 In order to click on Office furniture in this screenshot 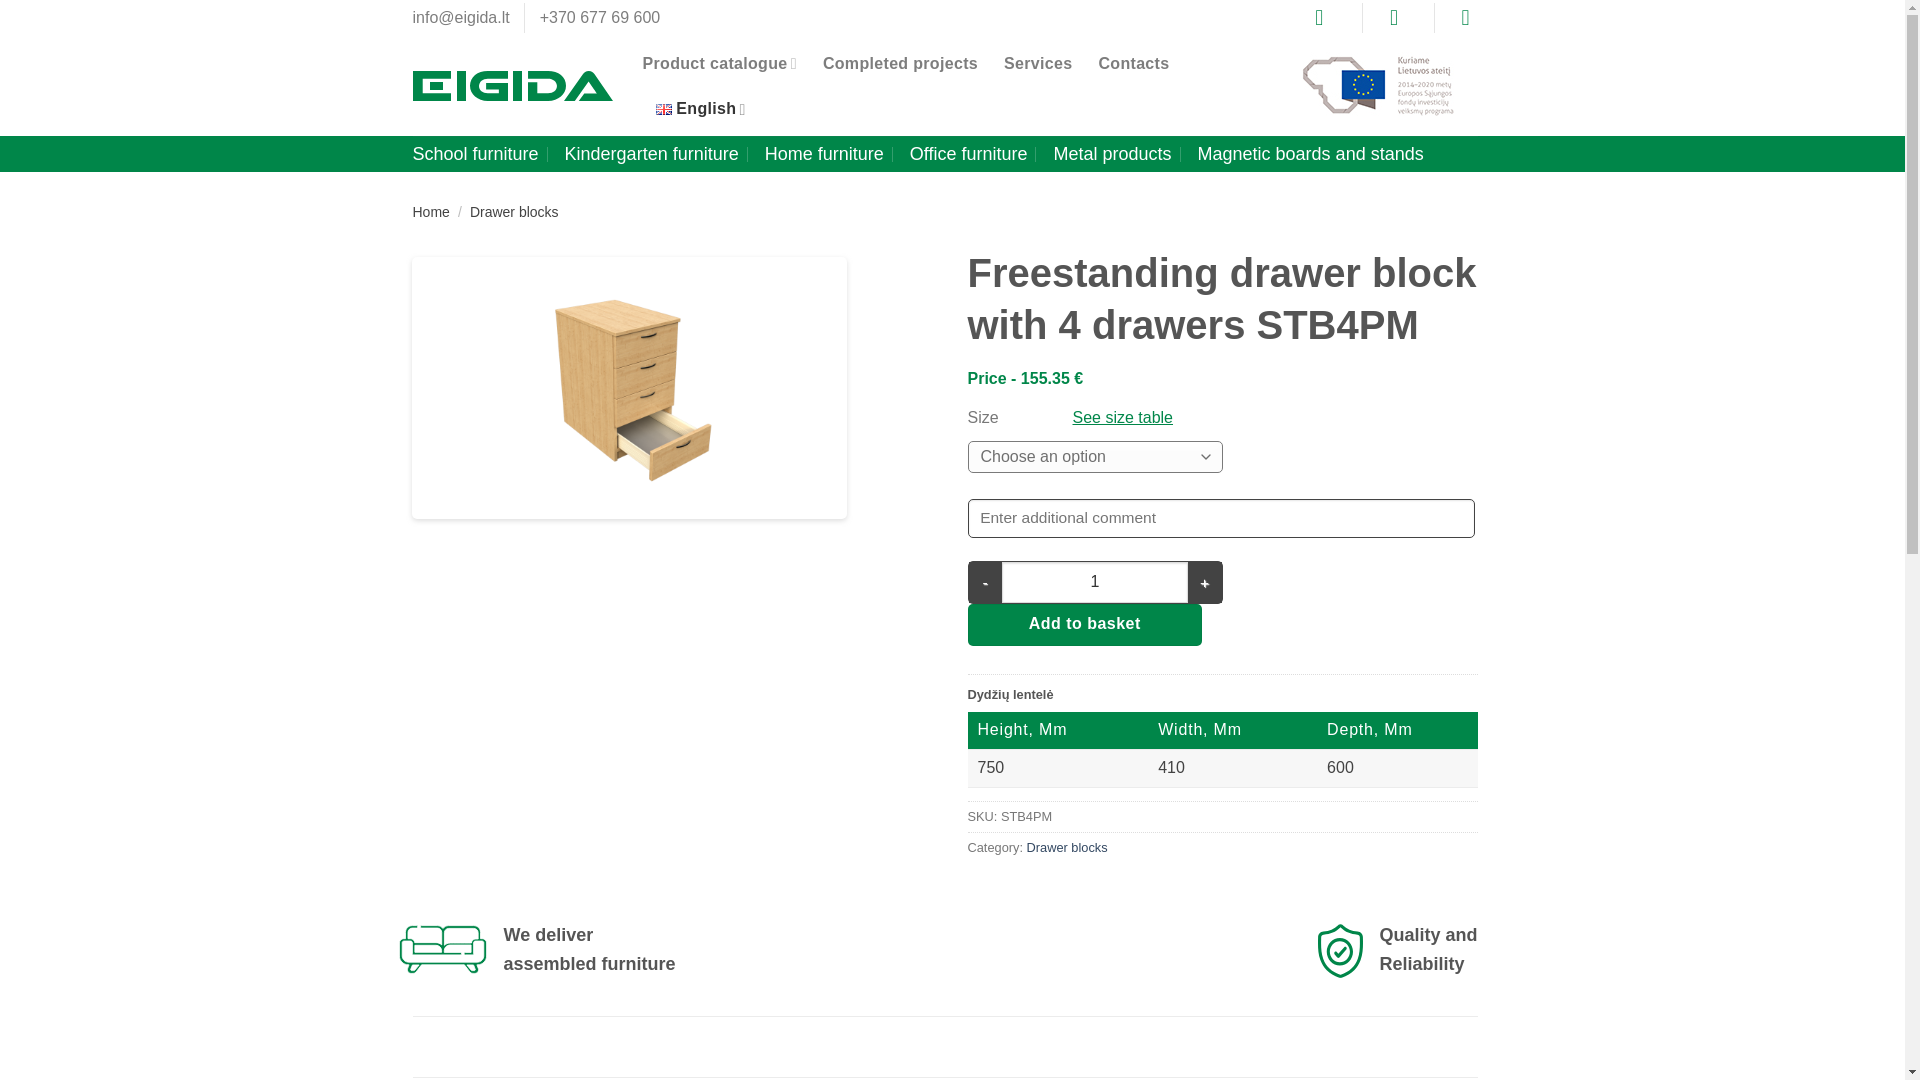, I will do `click(968, 154)`.